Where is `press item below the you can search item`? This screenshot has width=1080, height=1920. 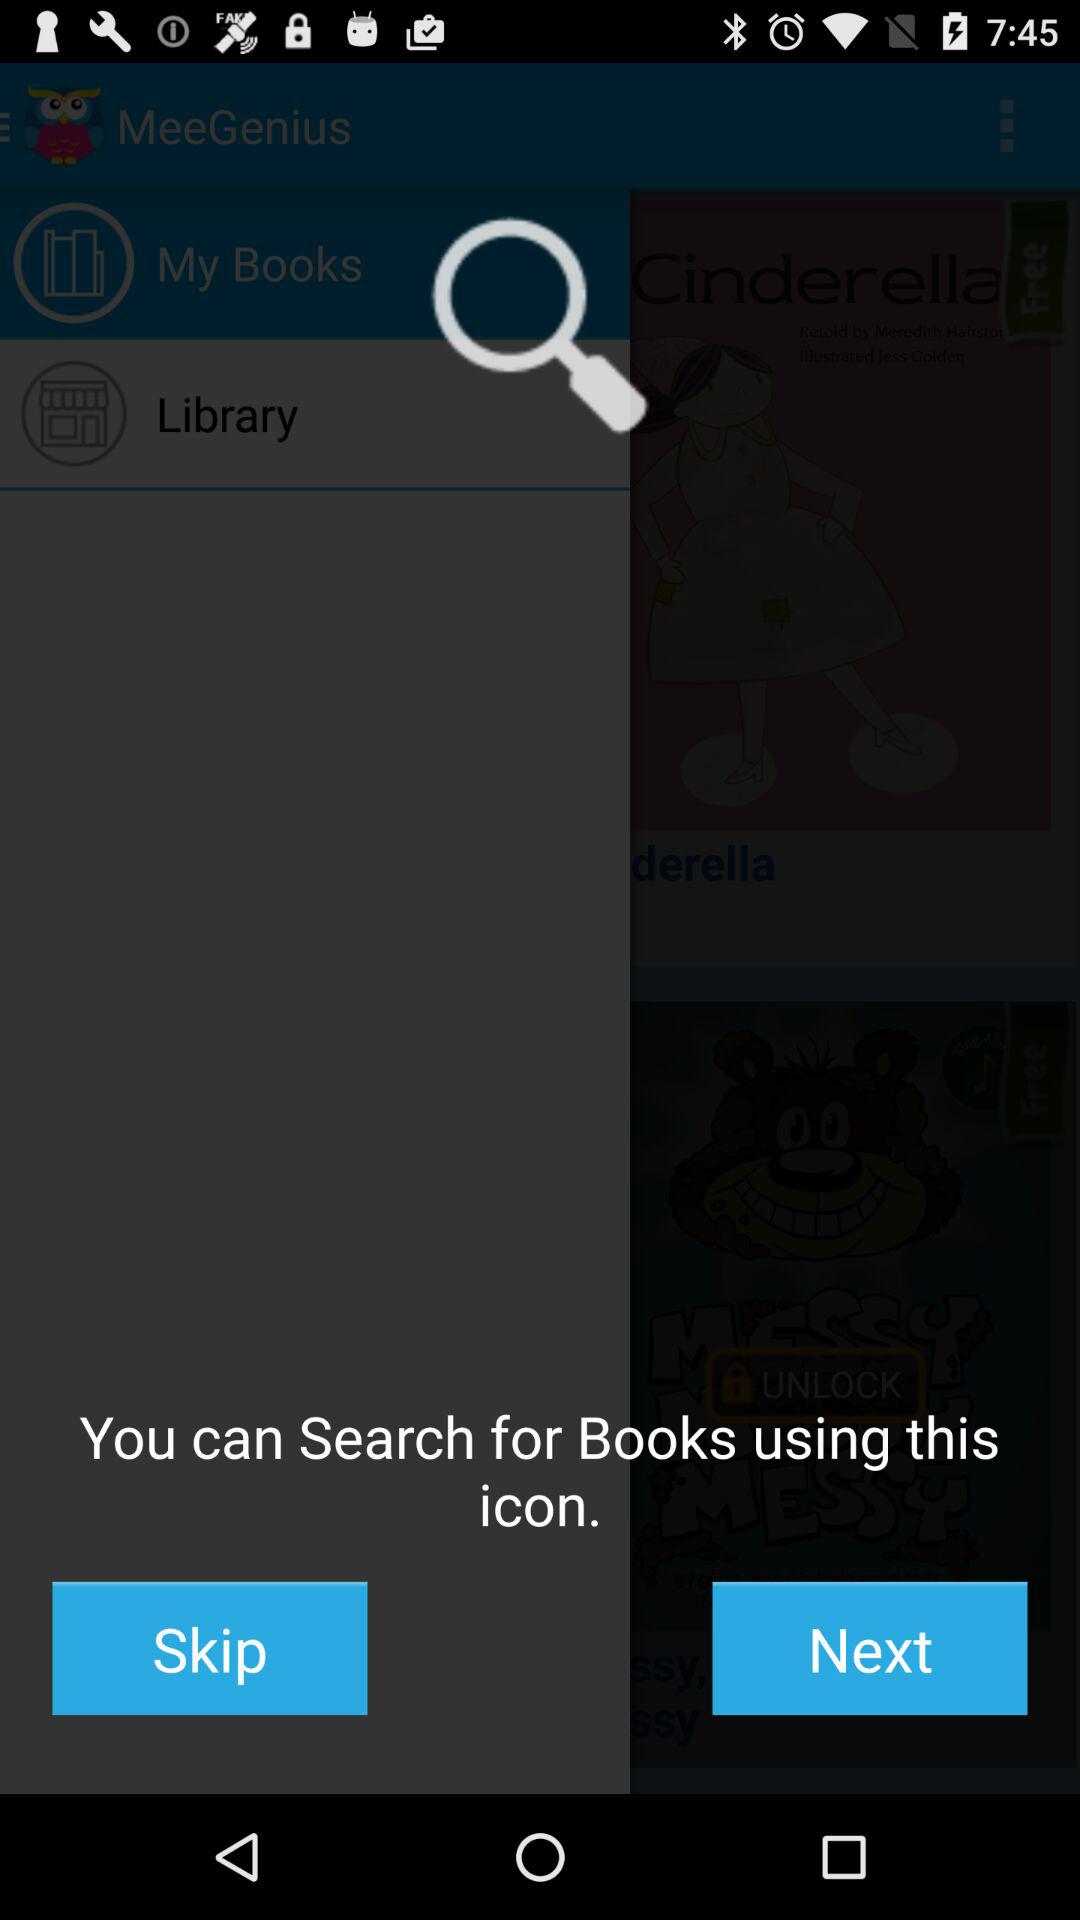 press item below the you can search item is located at coordinates (870, 1648).